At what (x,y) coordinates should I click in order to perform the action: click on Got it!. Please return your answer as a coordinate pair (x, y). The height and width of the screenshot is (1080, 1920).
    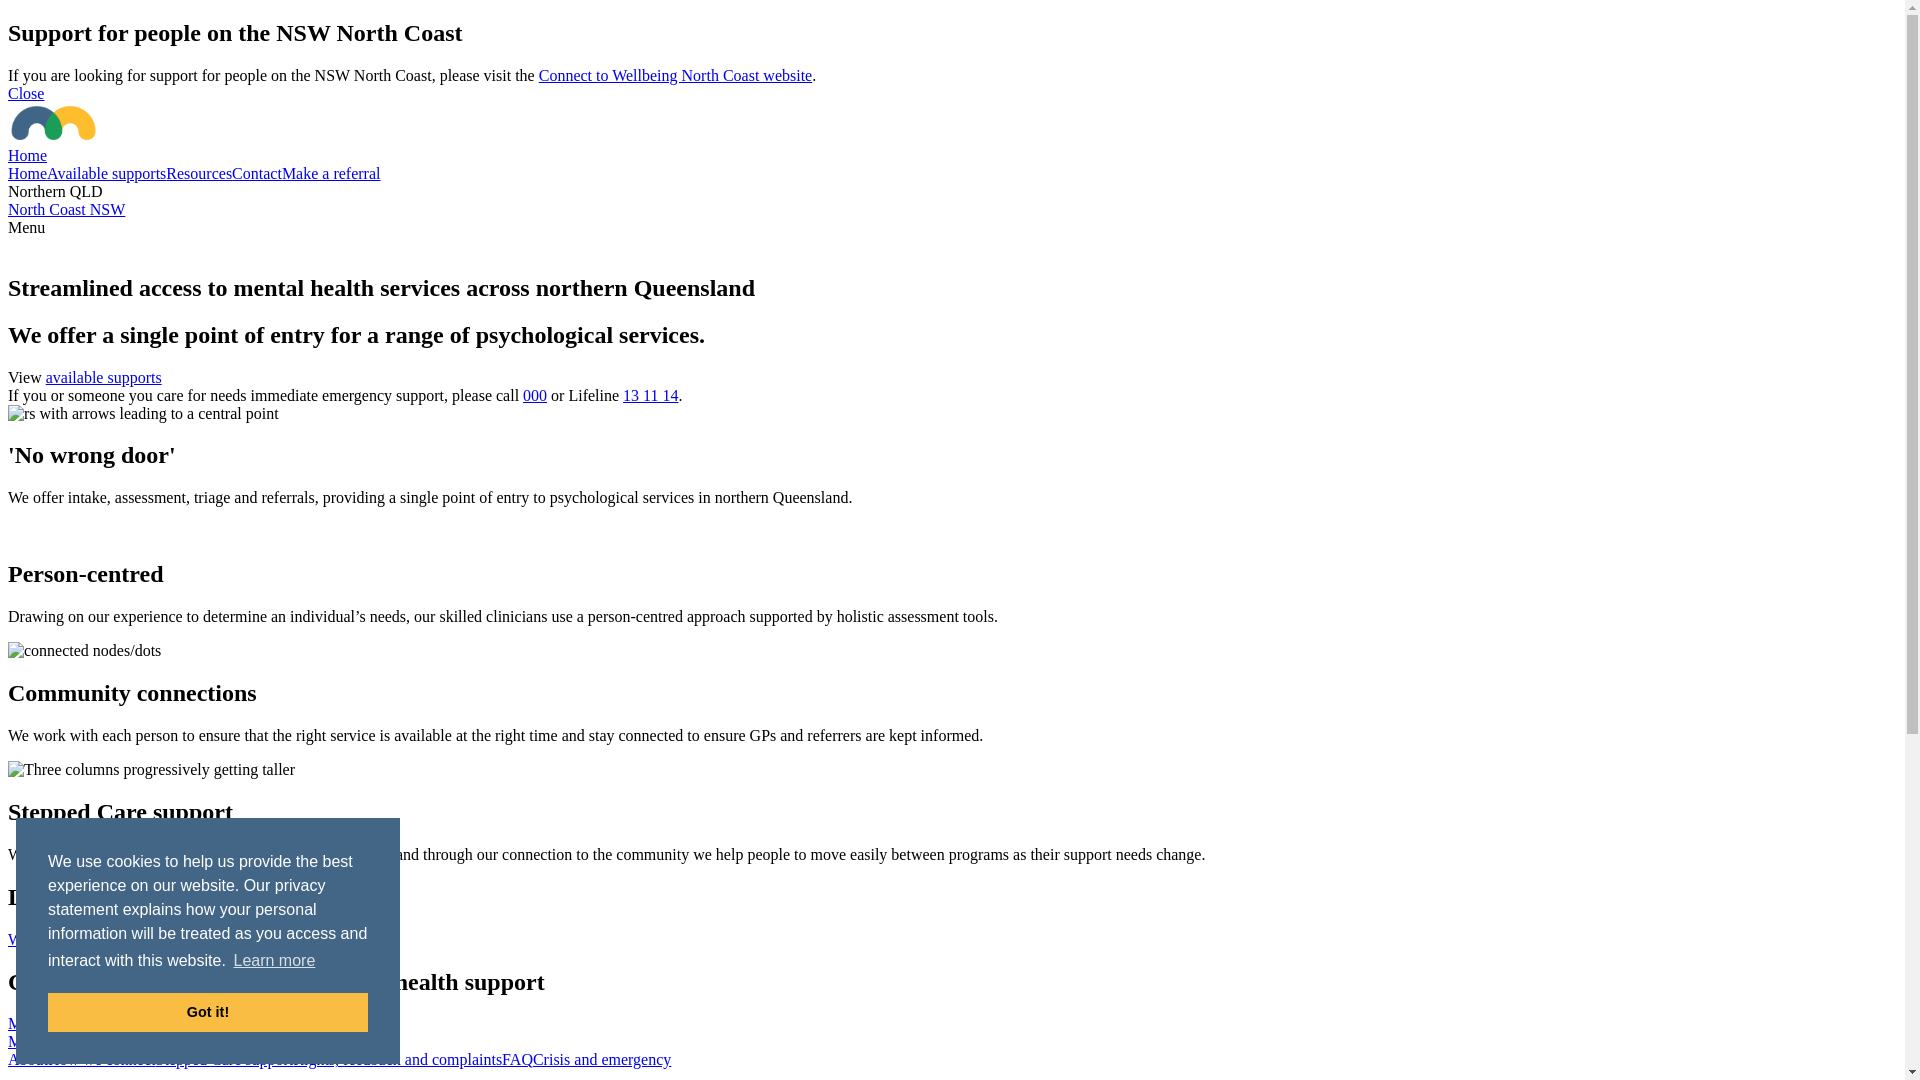
    Looking at the image, I should click on (208, 1012).